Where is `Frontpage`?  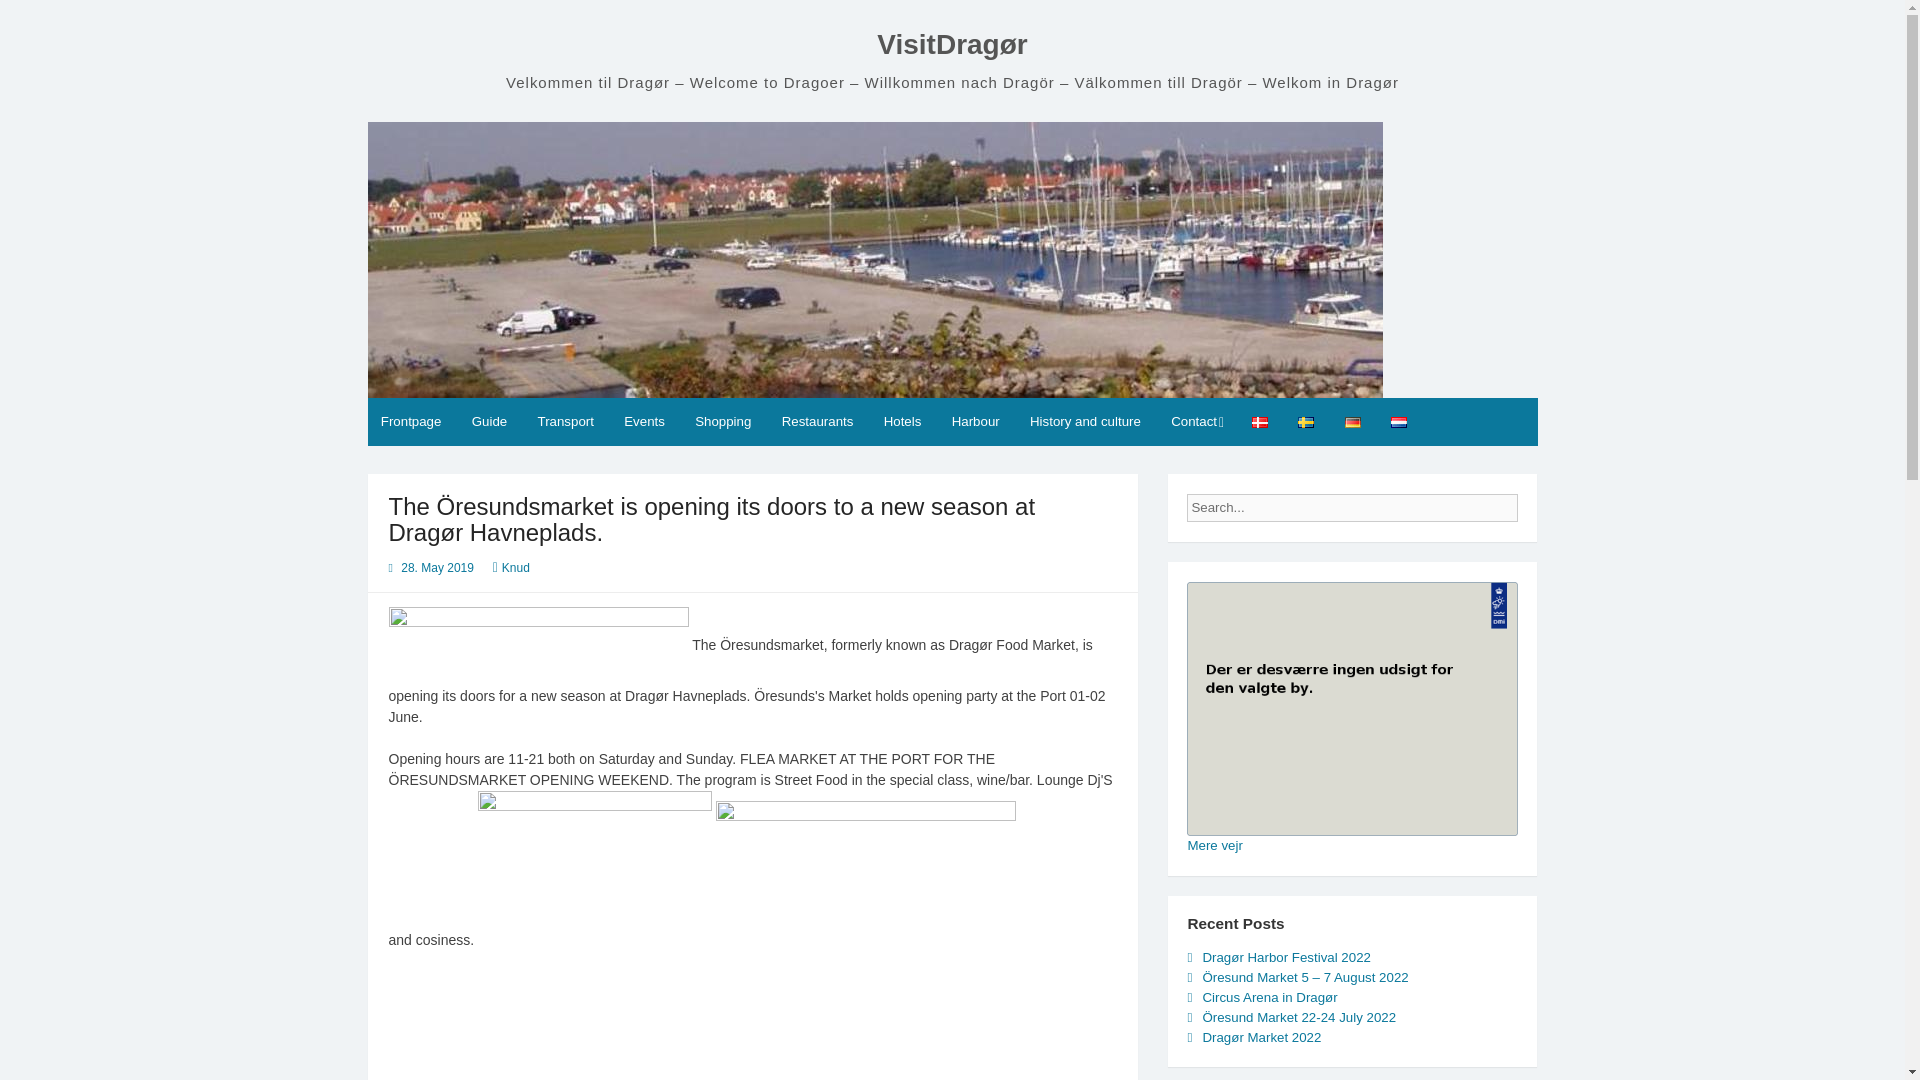 Frontpage is located at coordinates (412, 422).